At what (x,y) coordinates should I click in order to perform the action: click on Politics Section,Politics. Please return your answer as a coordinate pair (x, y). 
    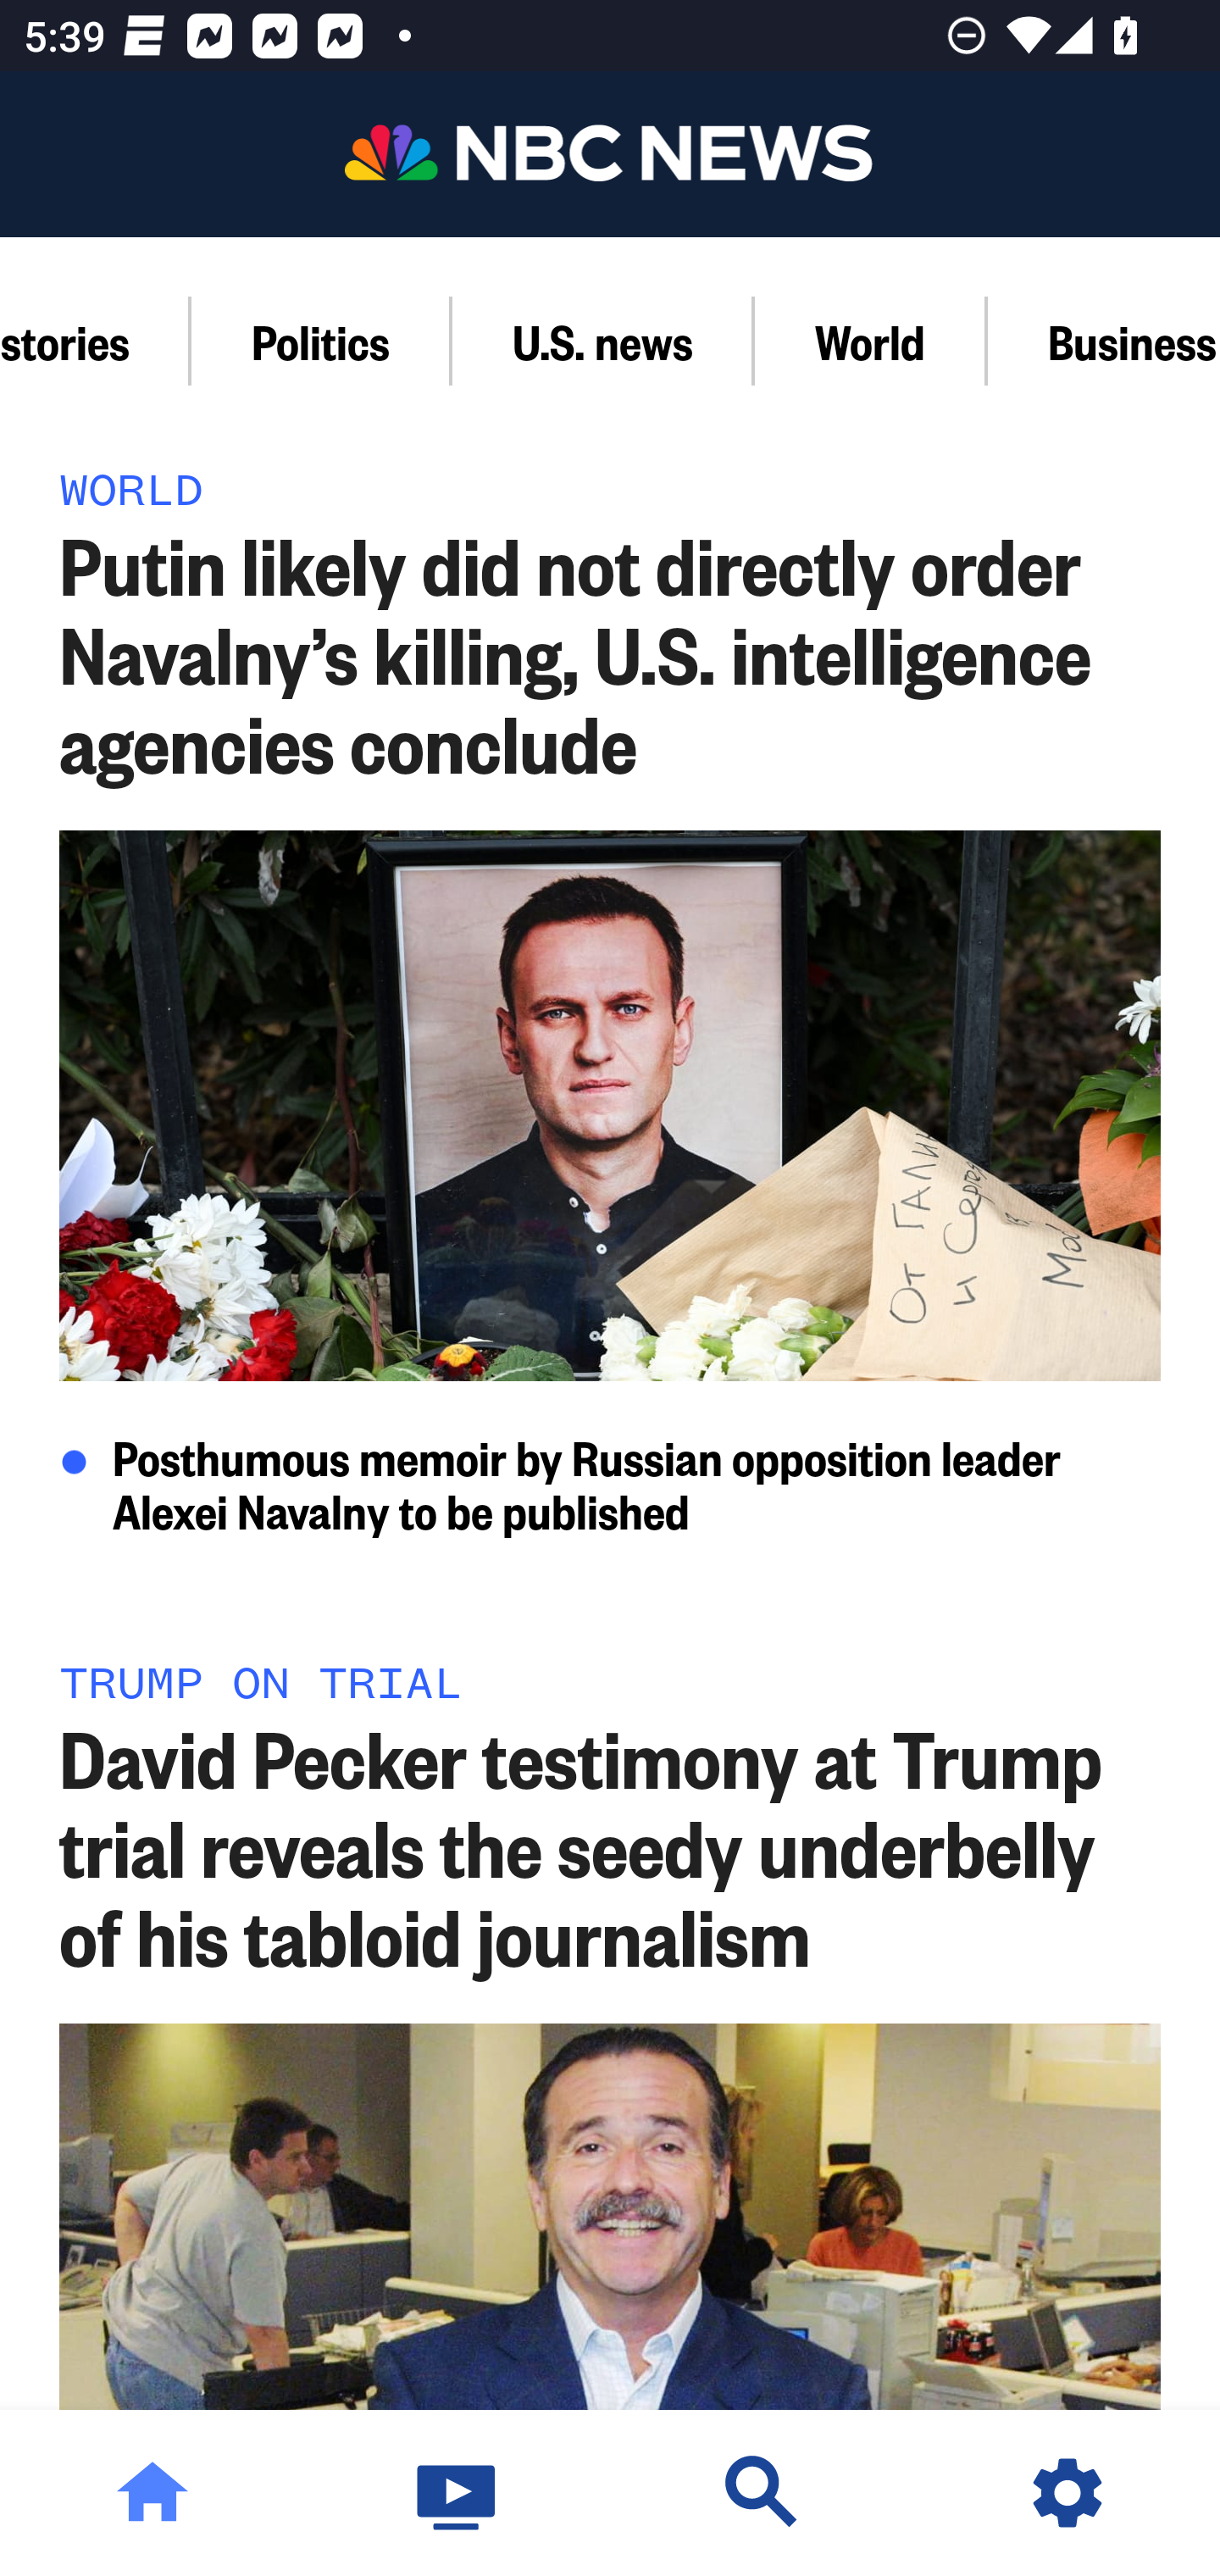
    Looking at the image, I should click on (322, 341).